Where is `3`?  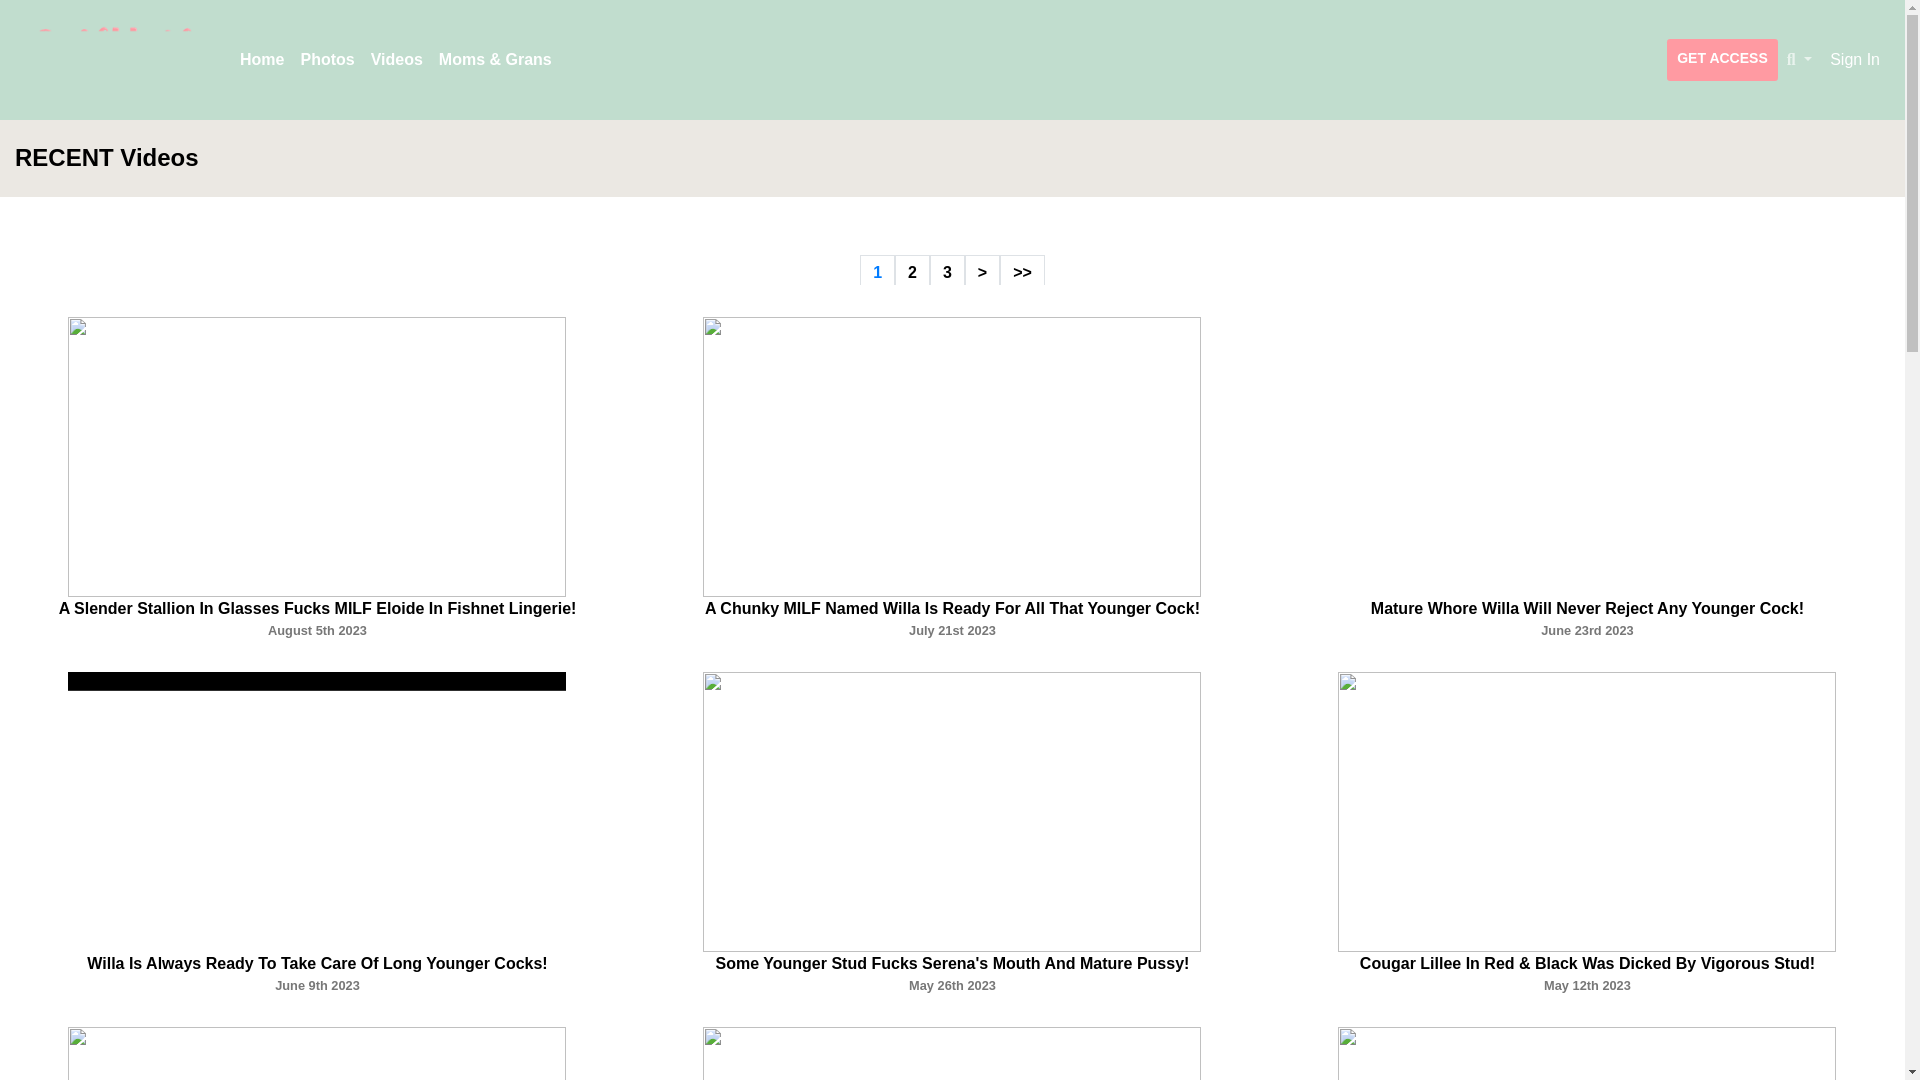
3 is located at coordinates (947, 272).